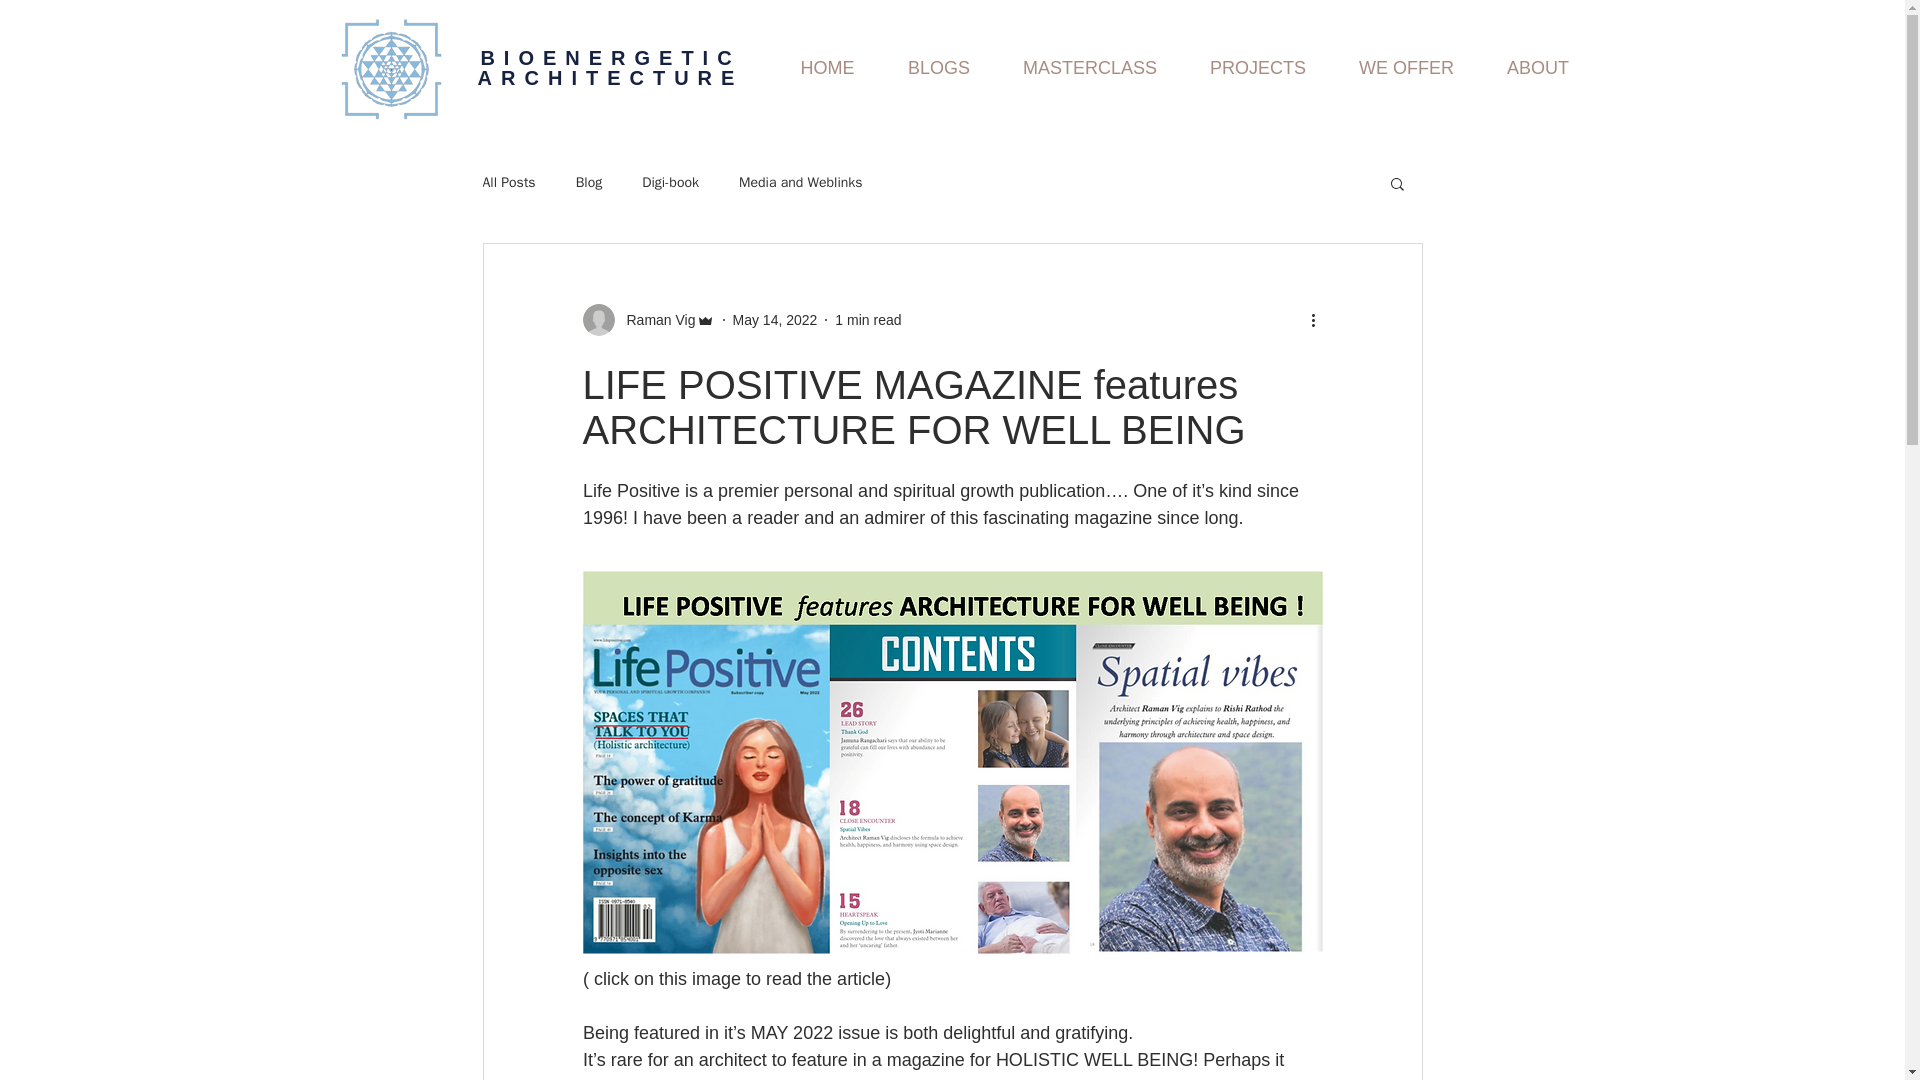 The height and width of the screenshot is (1080, 1920). Describe the element at coordinates (610, 58) in the screenshot. I see `BIOENERGETIC` at that location.